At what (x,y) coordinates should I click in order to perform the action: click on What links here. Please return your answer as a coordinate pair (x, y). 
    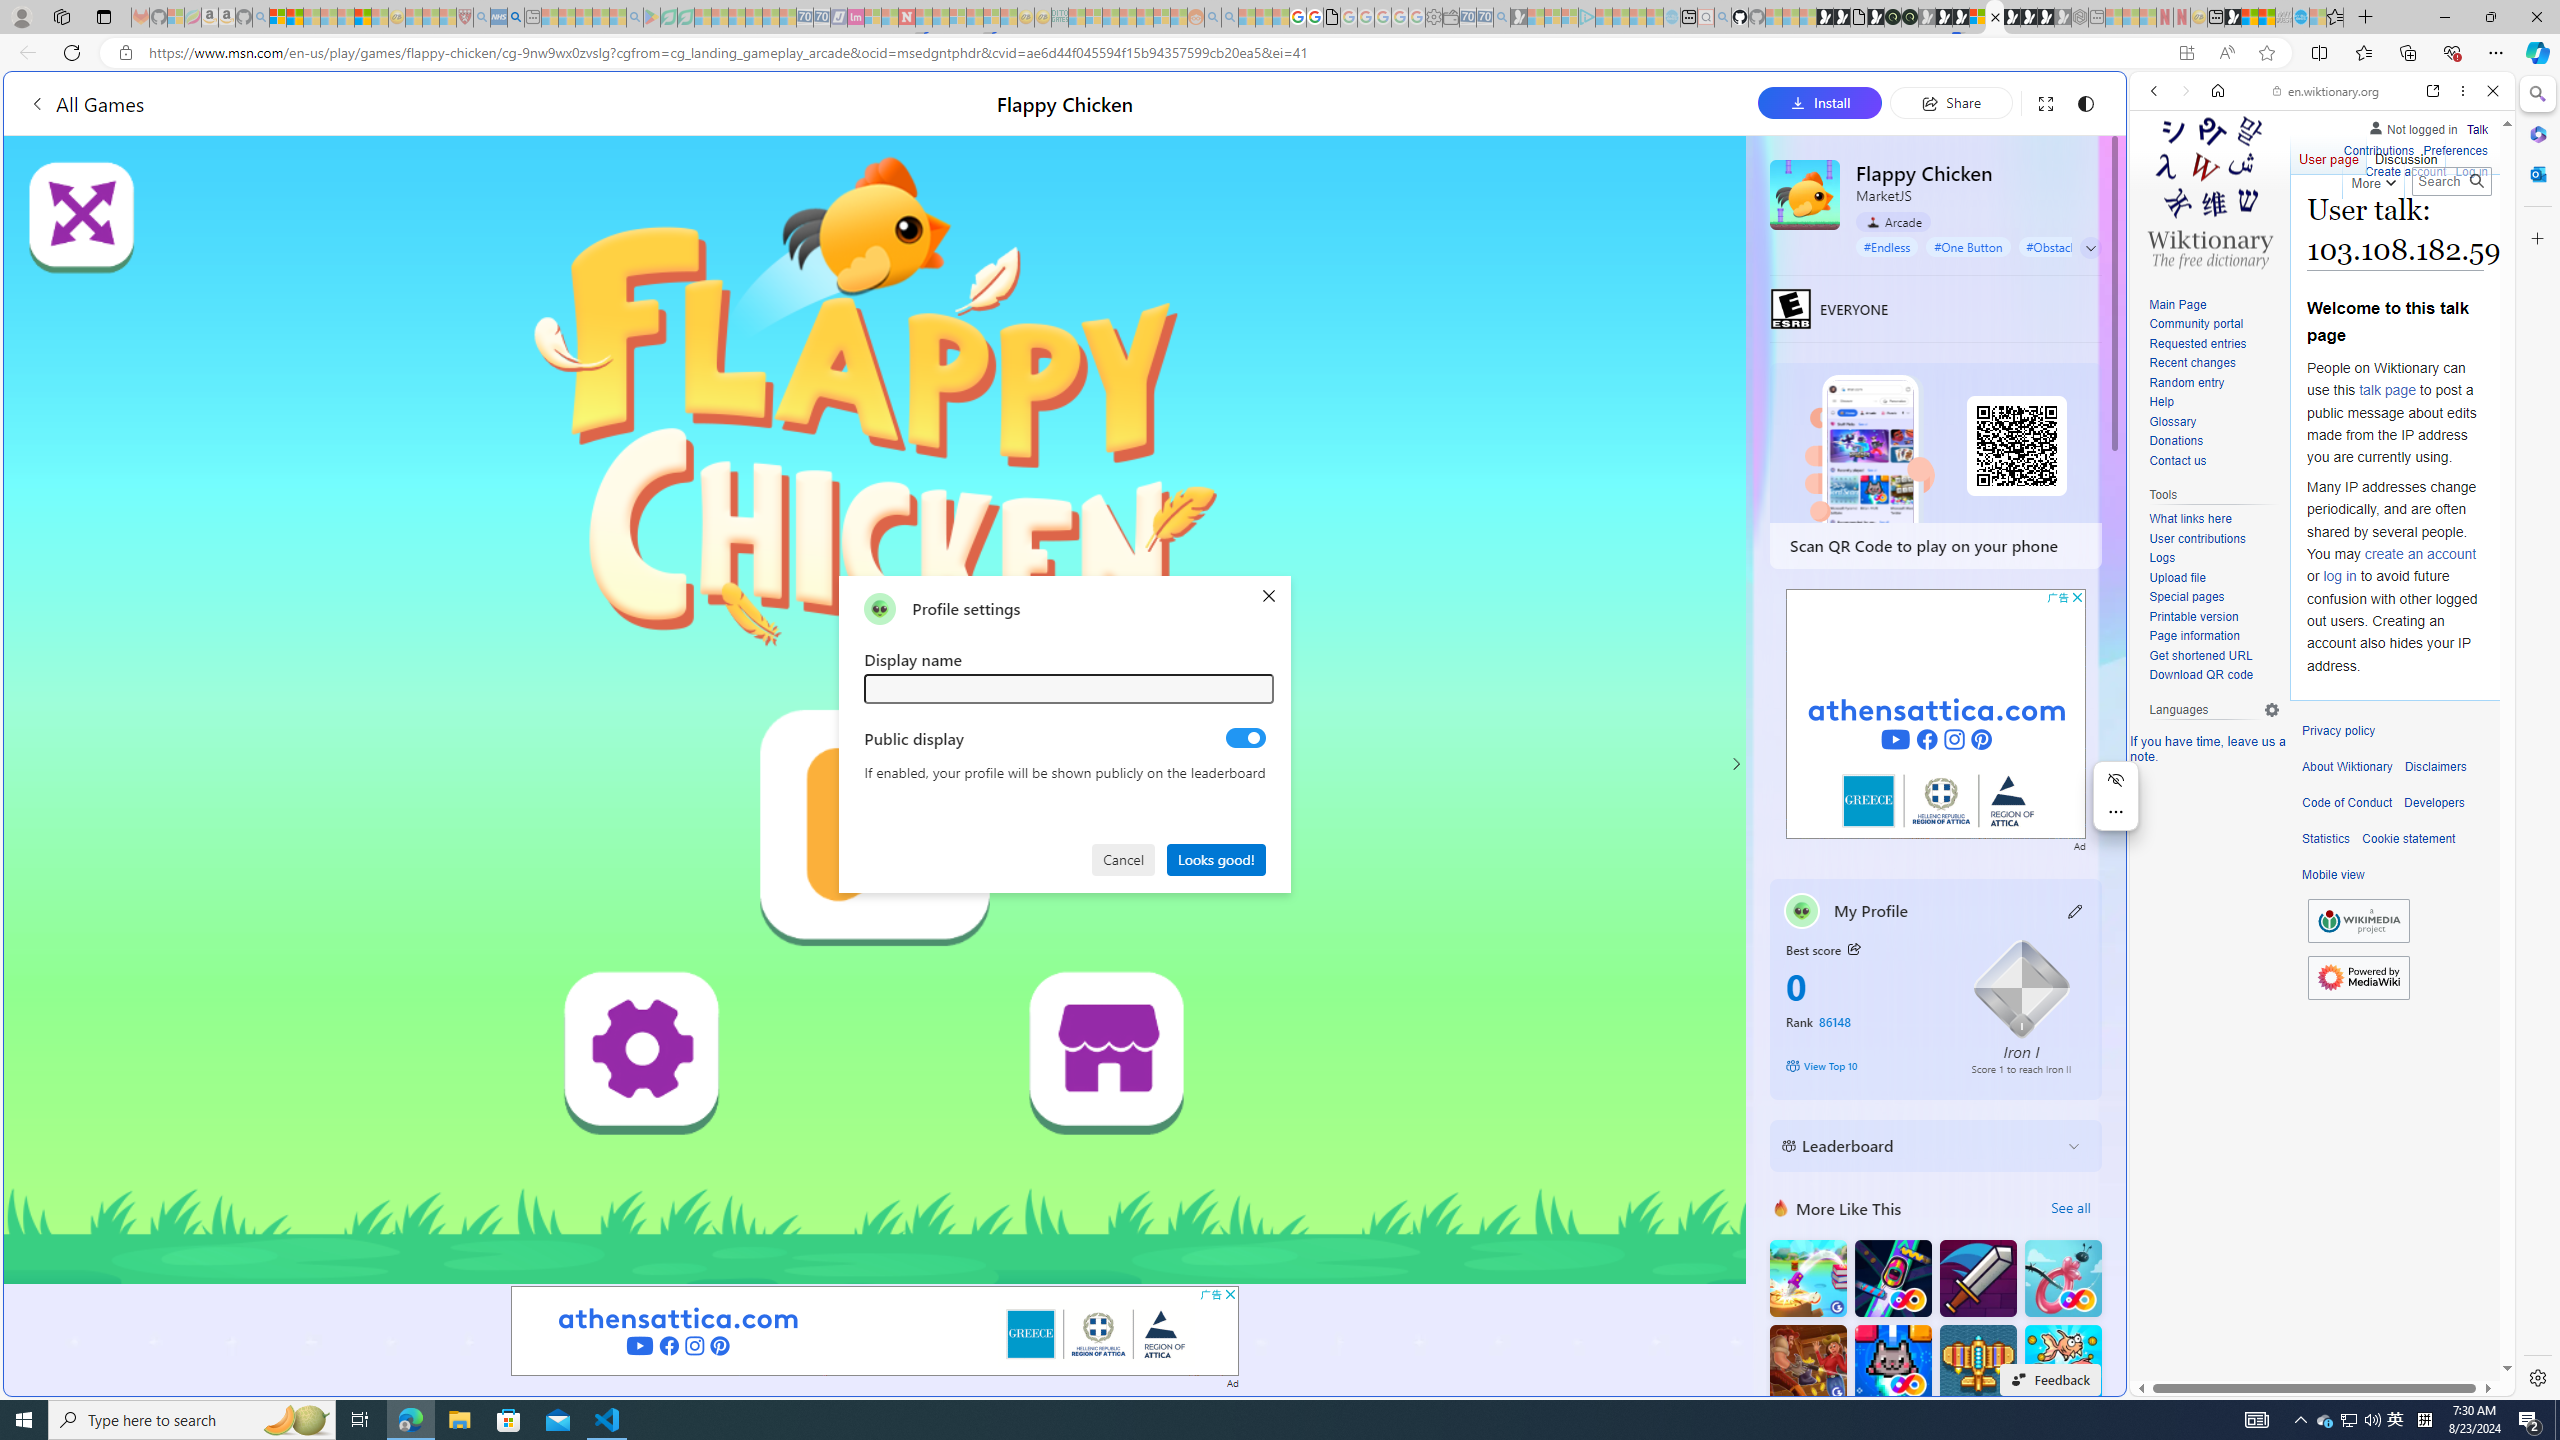
    Looking at the image, I should click on (2190, 520).